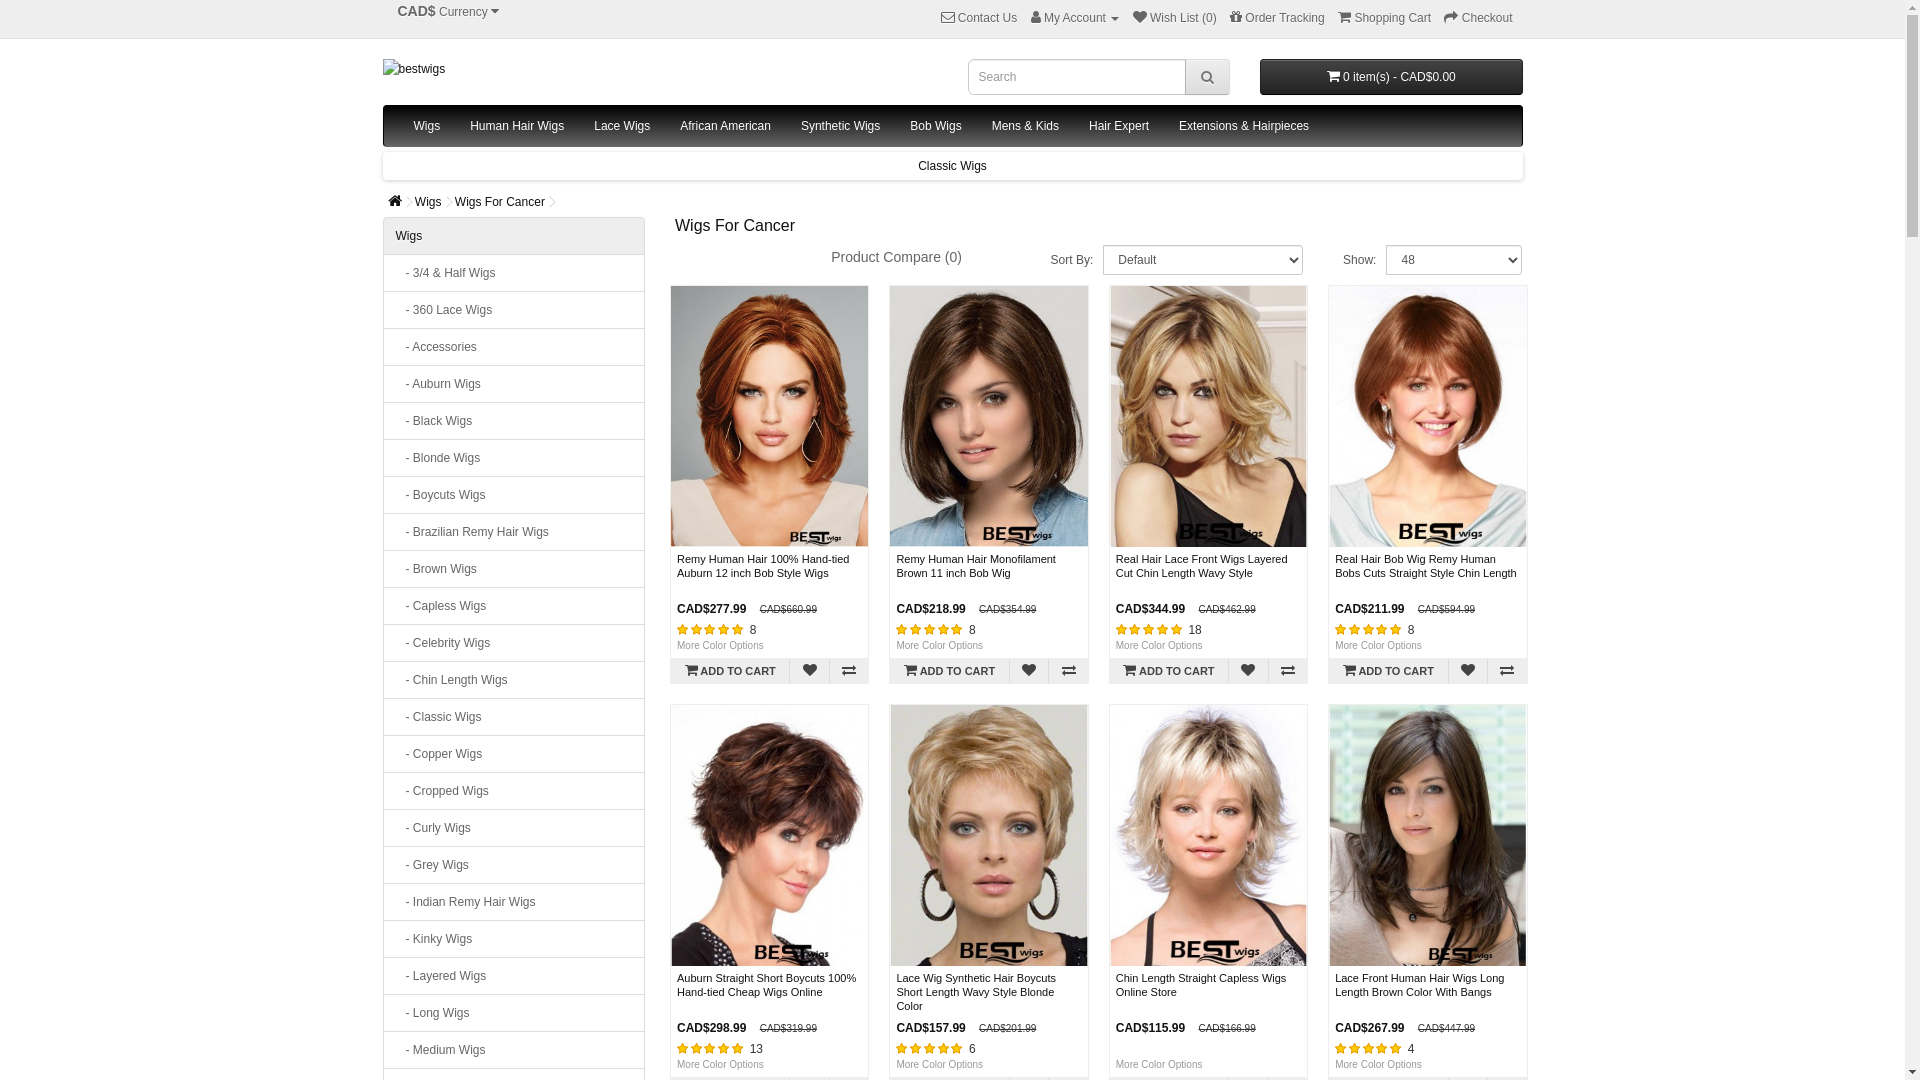  I want to click on Wigs, so click(428, 202).